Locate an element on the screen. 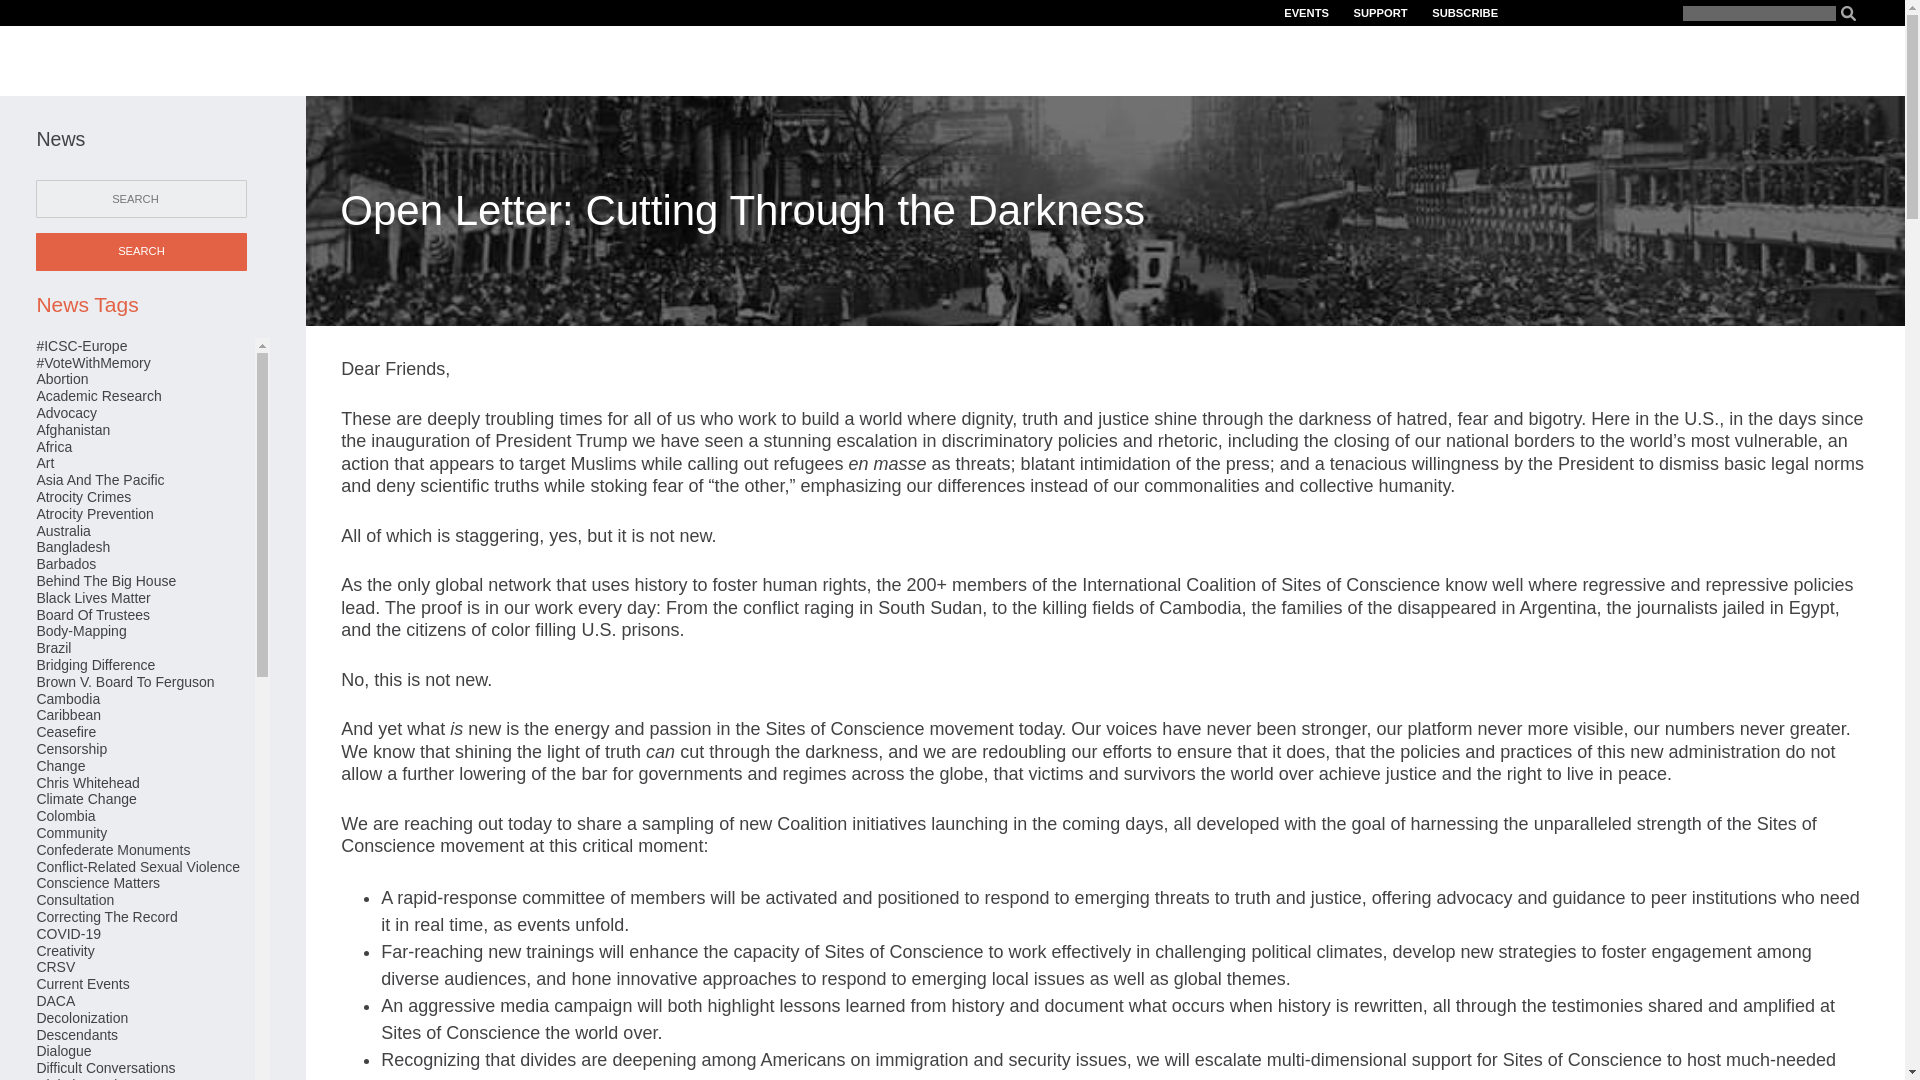  atrocity crimes is located at coordinates (83, 497).